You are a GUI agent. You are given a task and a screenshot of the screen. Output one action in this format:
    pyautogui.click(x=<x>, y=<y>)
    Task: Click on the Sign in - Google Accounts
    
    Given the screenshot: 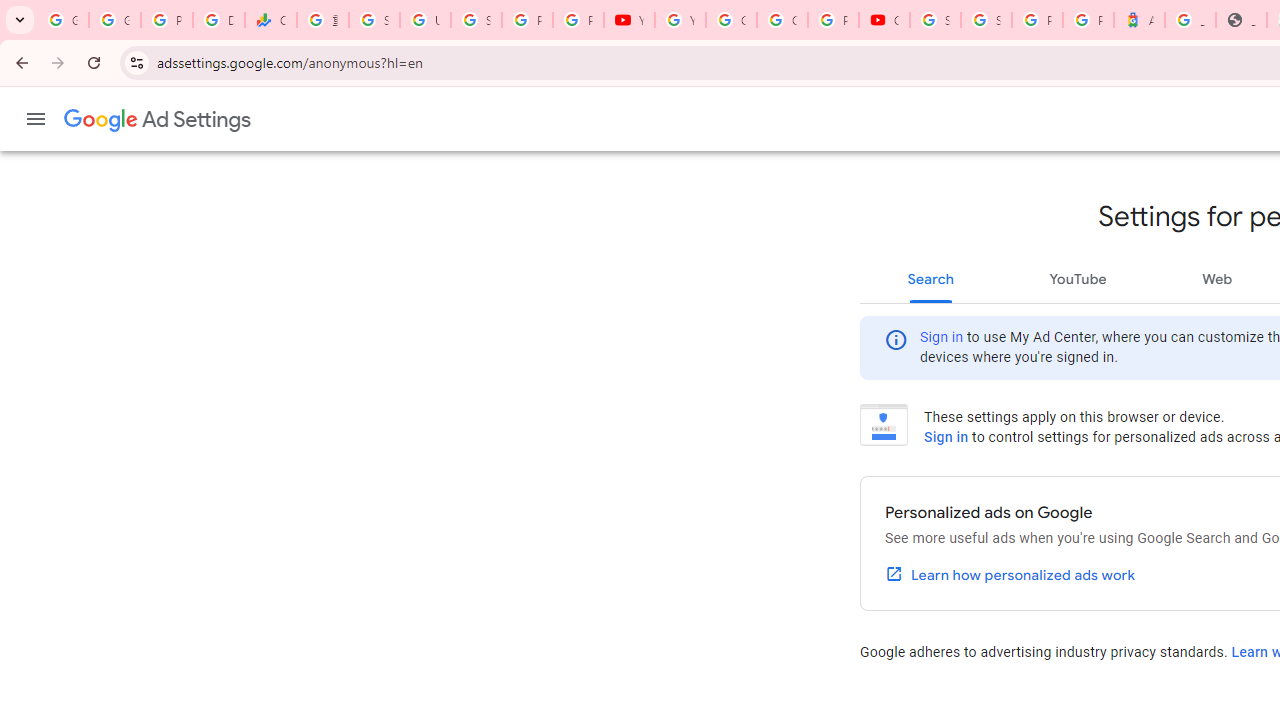 What is the action you would take?
    pyautogui.click(x=476, y=20)
    